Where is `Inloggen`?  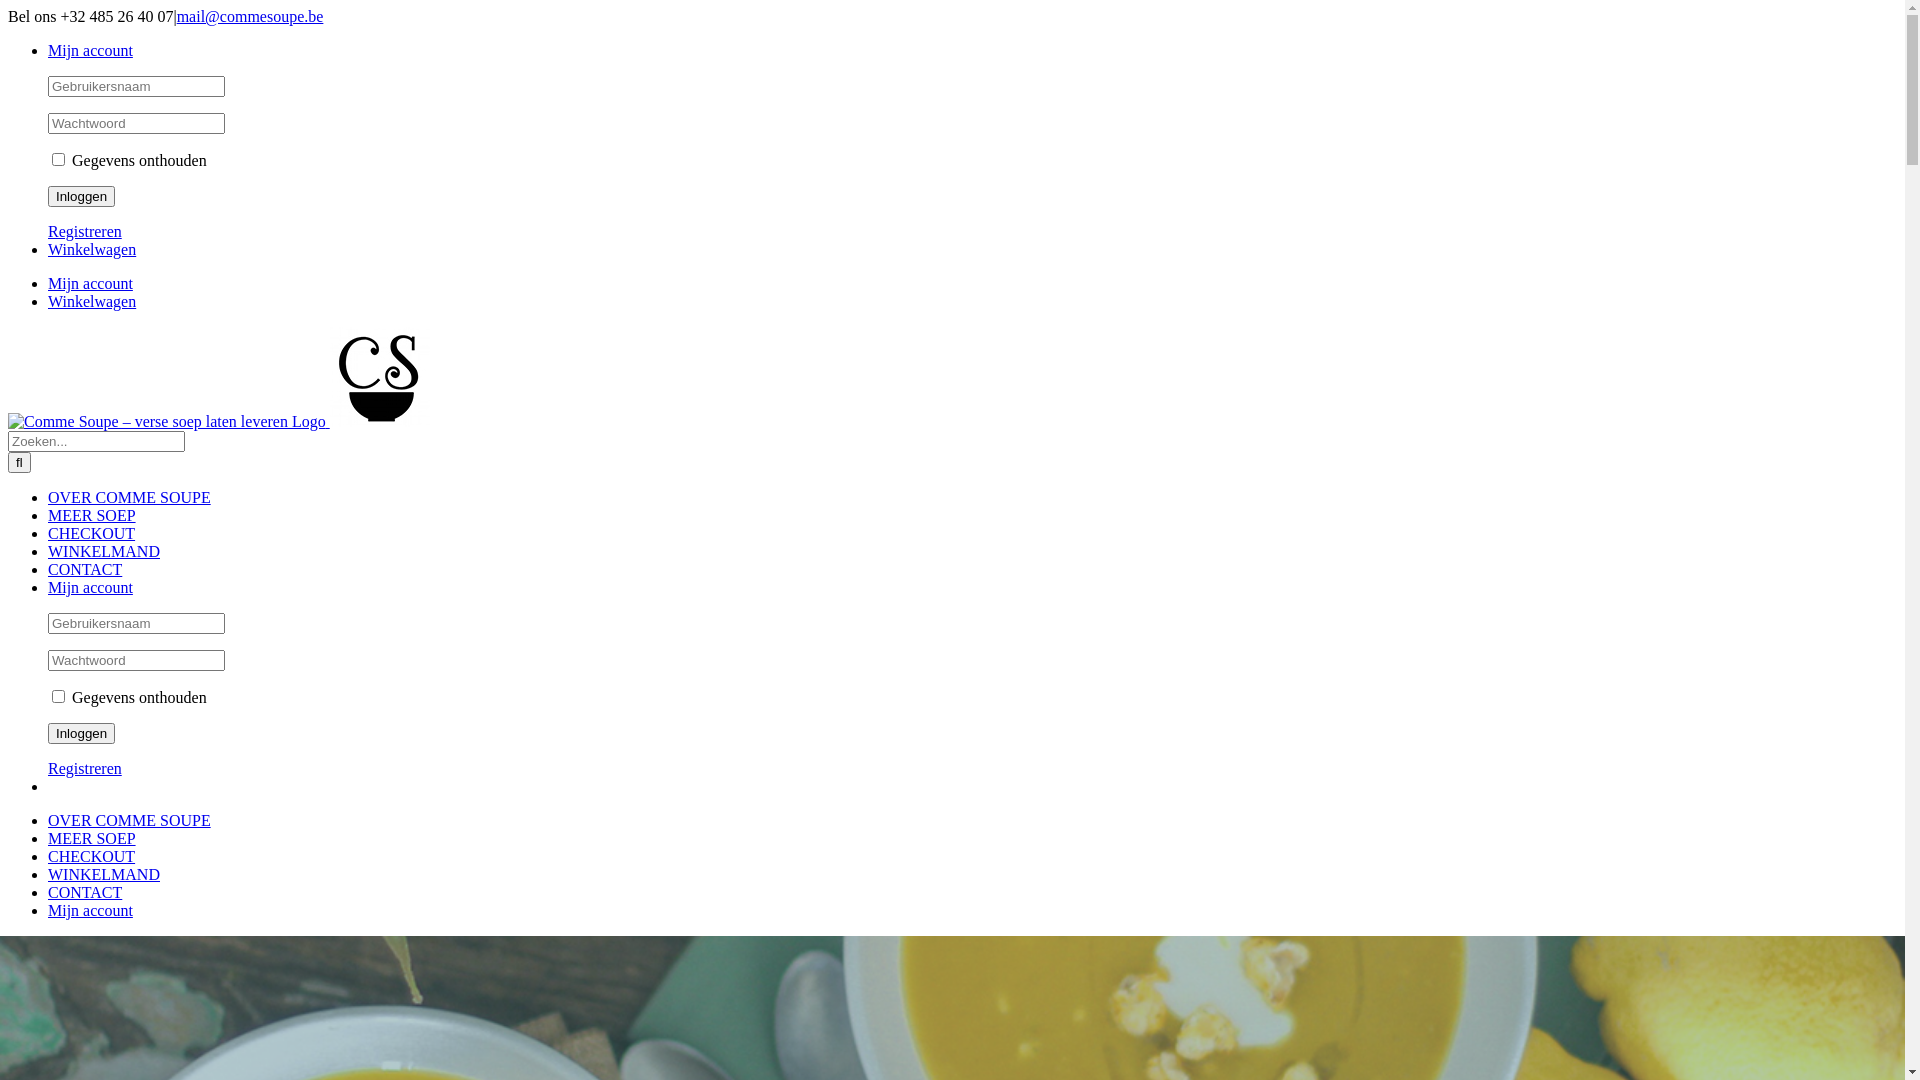
Inloggen is located at coordinates (82, 734).